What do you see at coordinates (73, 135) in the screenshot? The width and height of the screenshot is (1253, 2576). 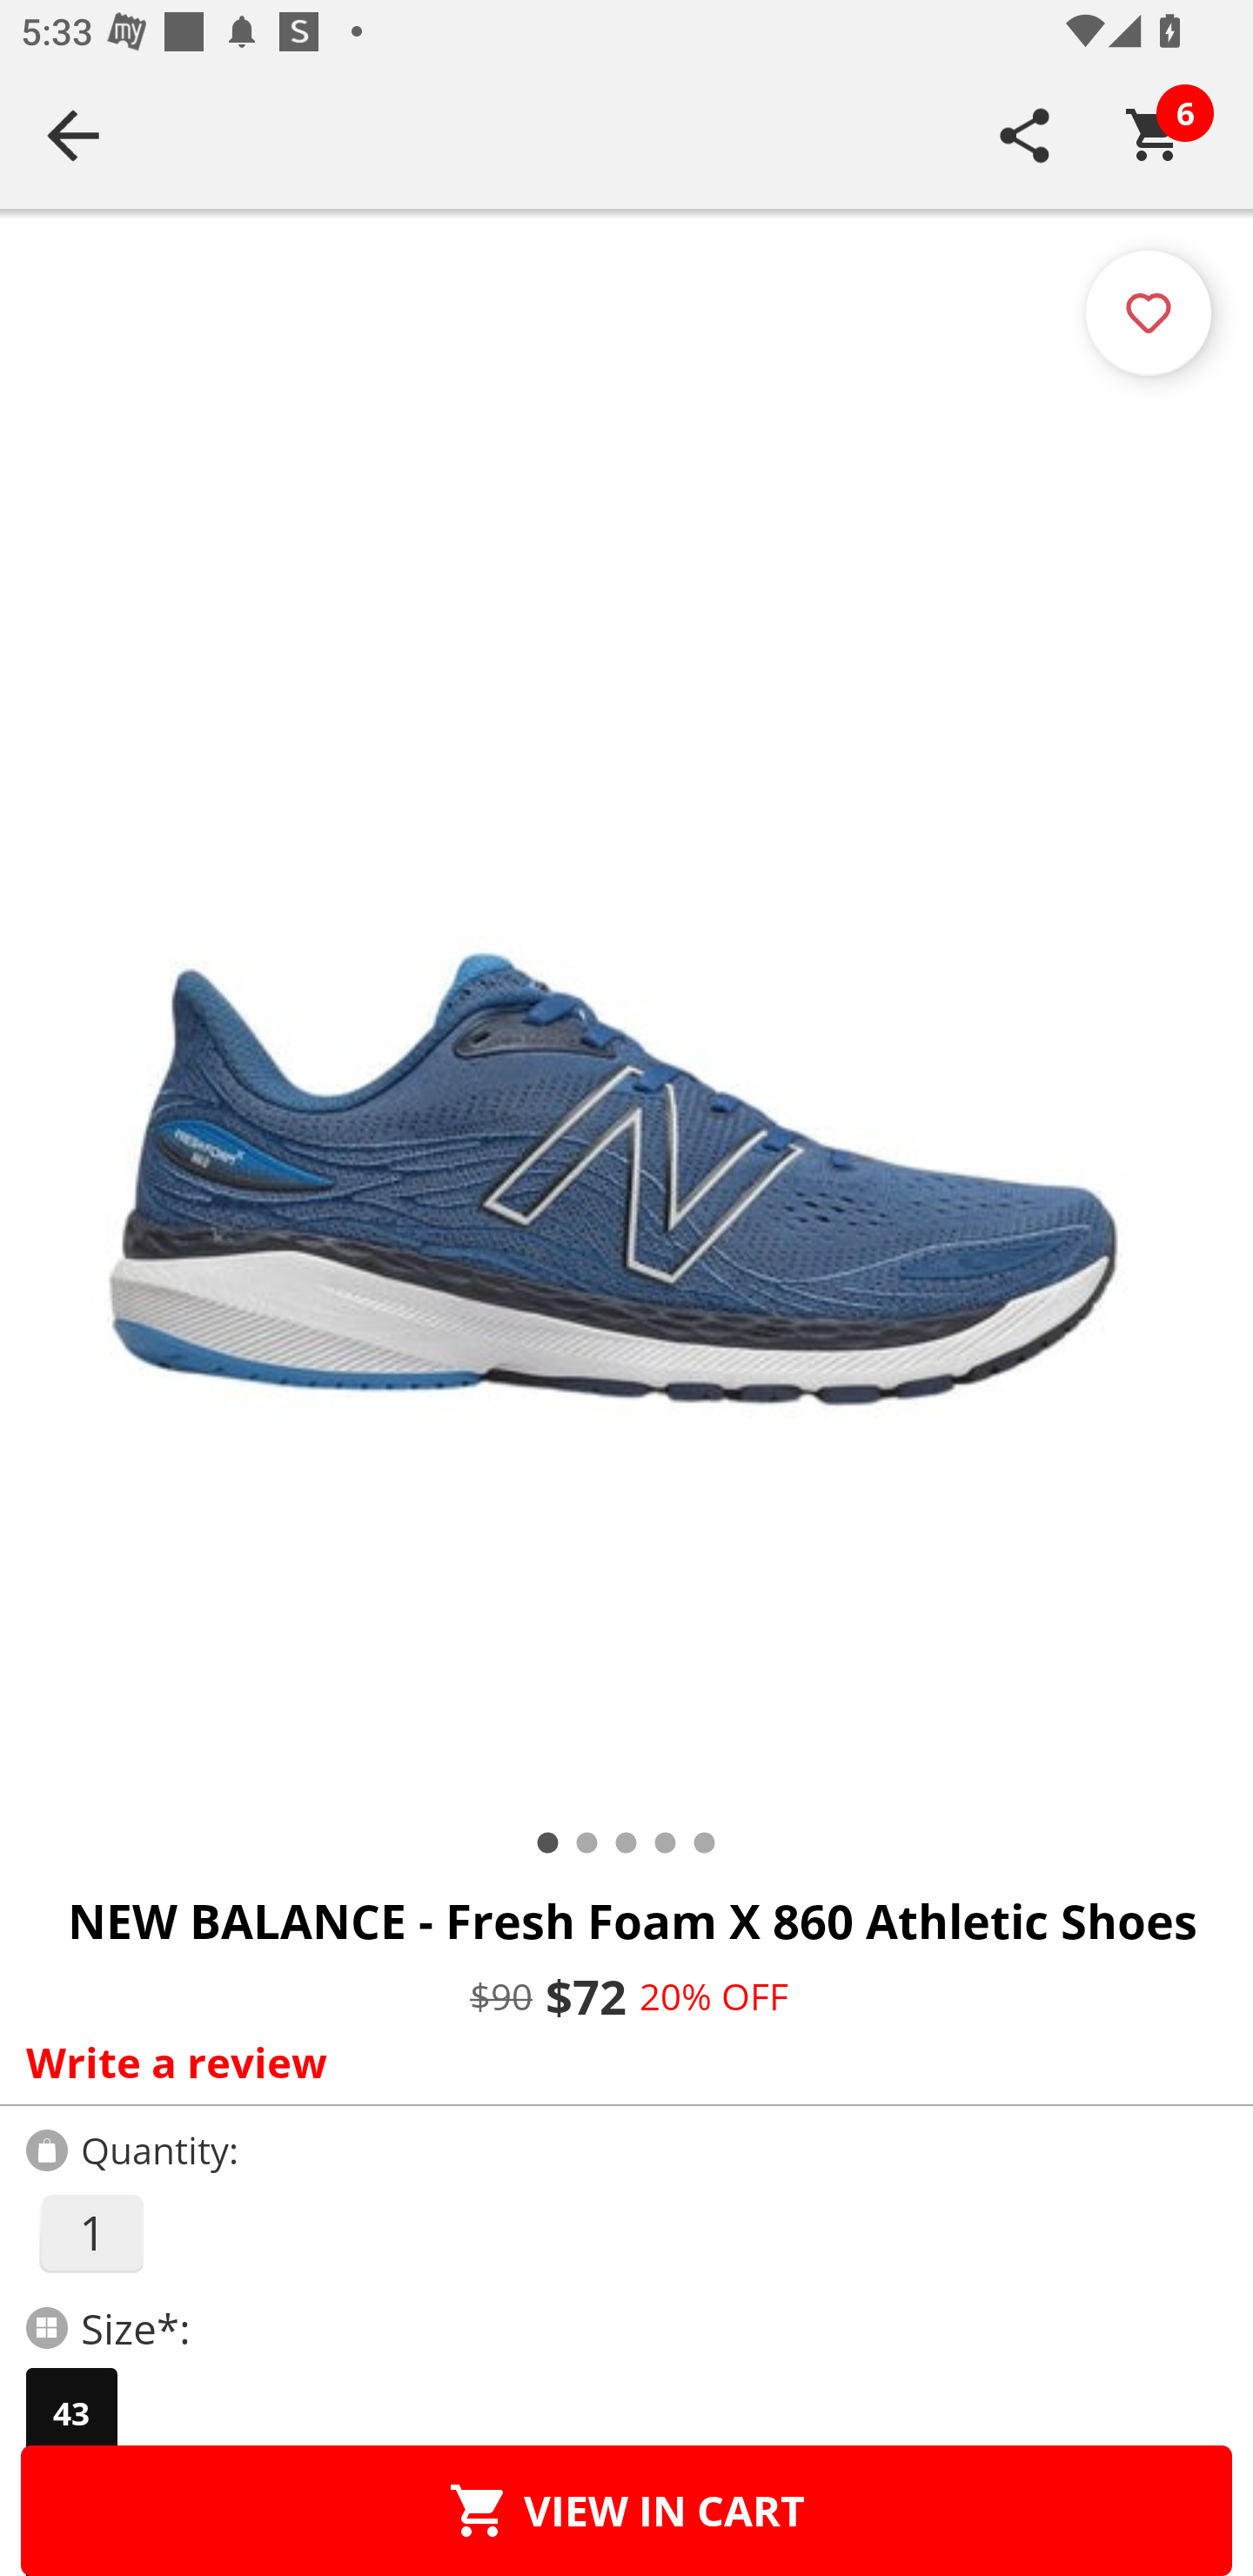 I see `Navigate up` at bounding box center [73, 135].